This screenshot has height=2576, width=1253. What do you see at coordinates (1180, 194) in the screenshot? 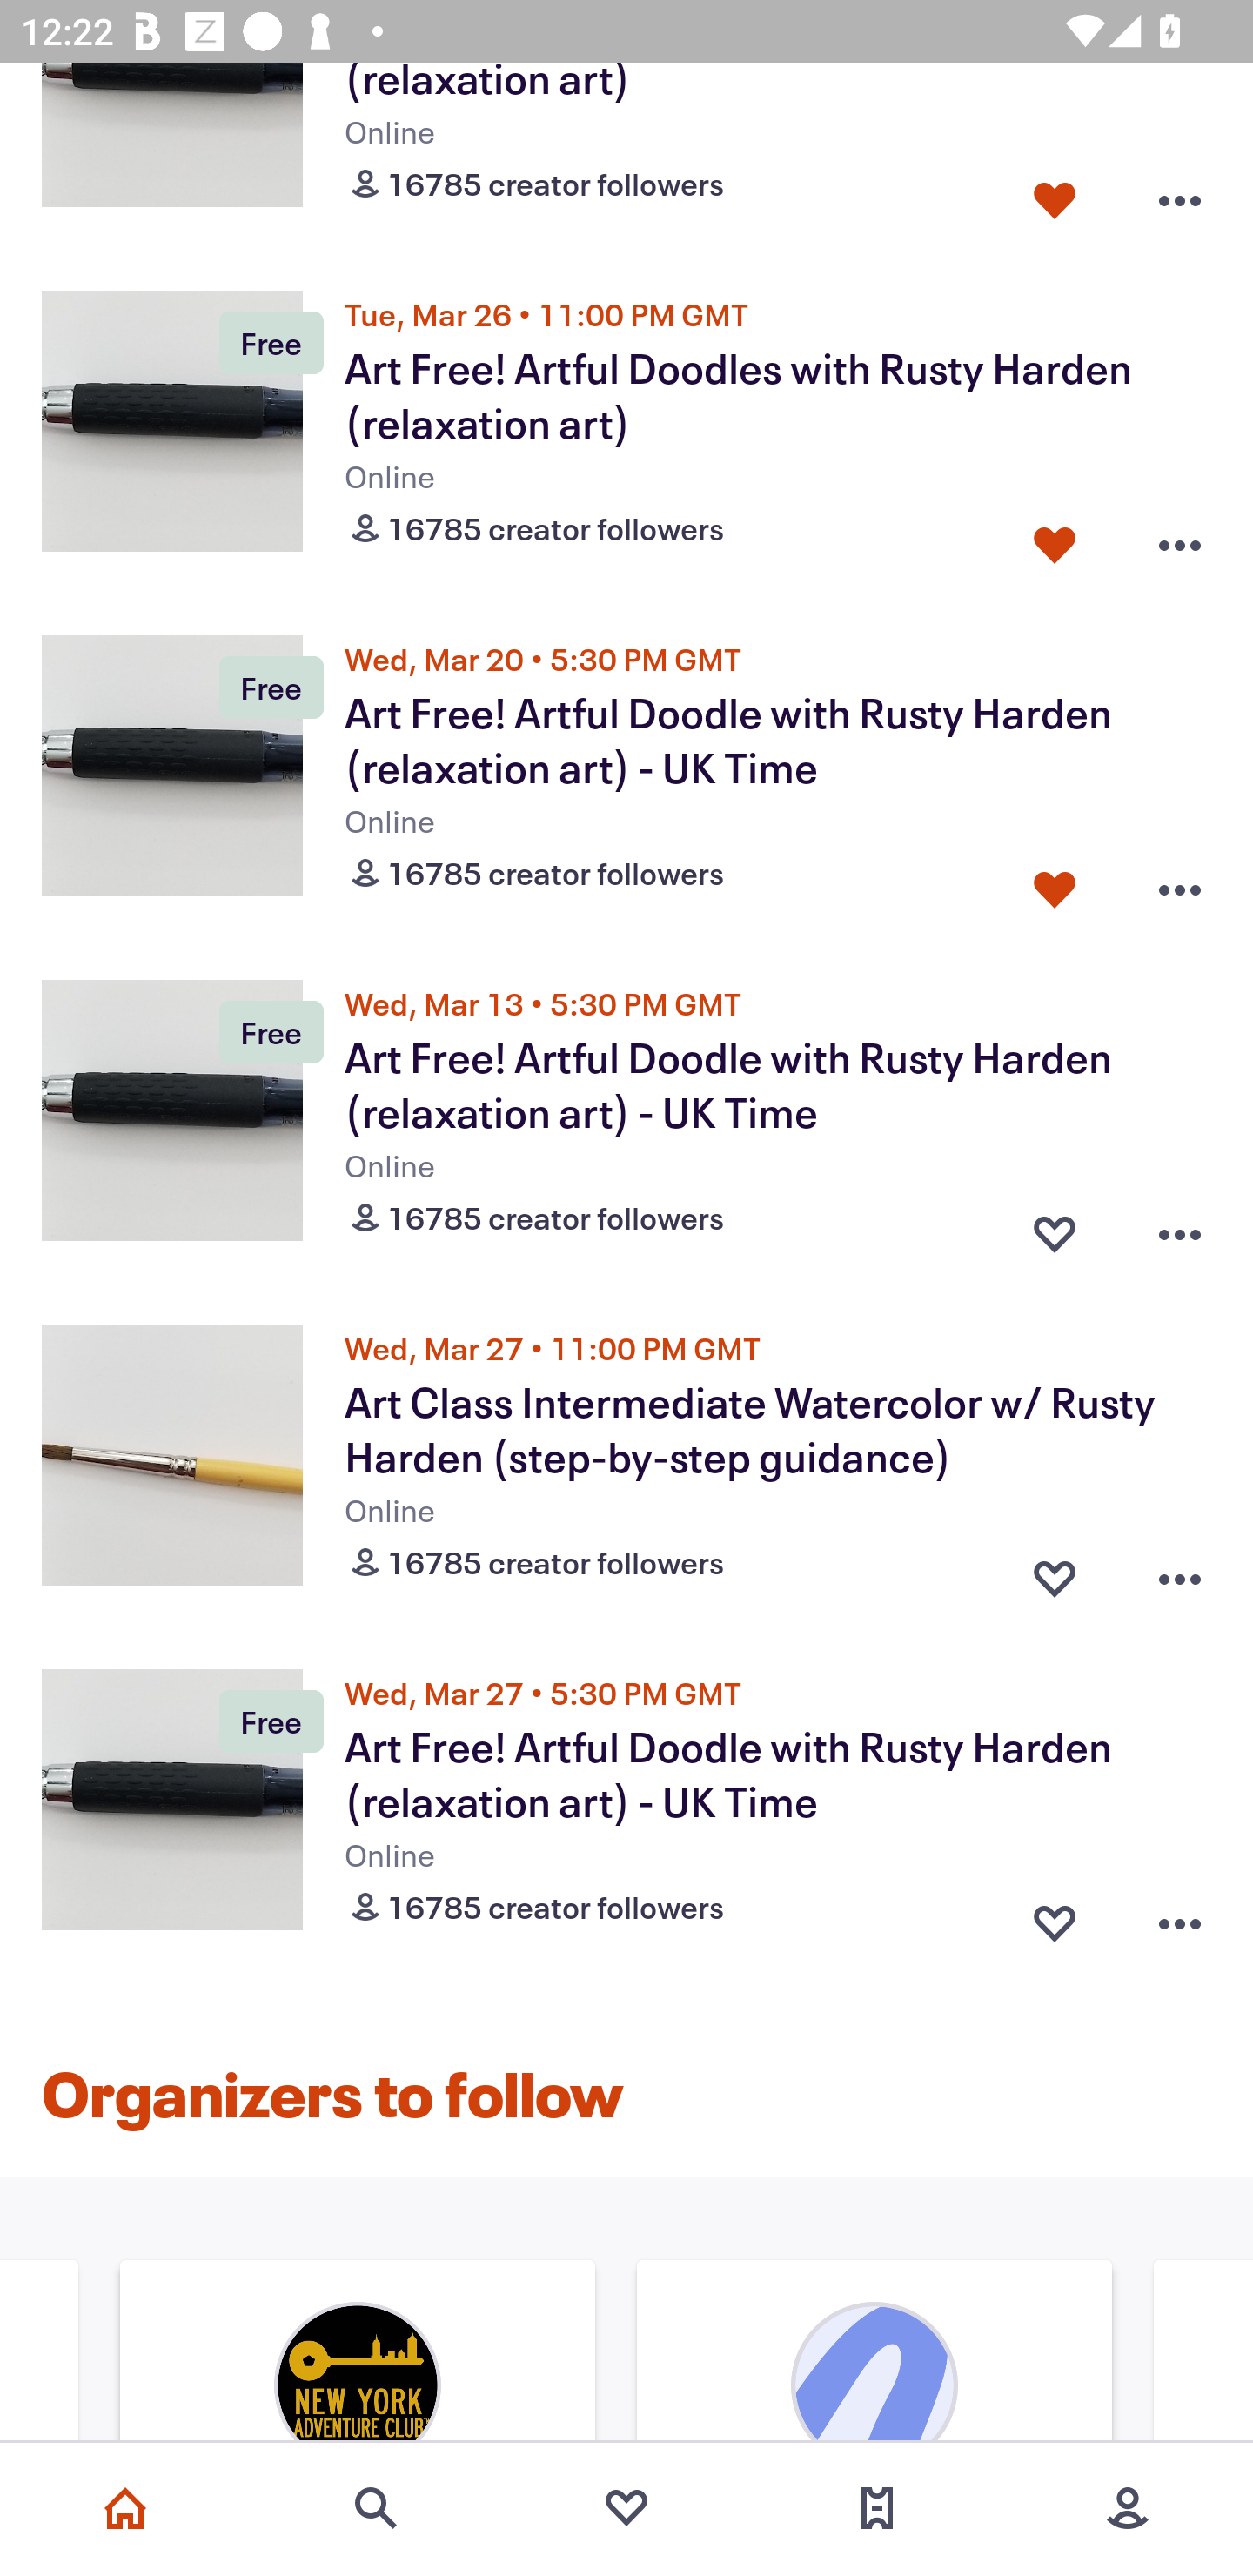
I see `Overflow menu button` at bounding box center [1180, 194].